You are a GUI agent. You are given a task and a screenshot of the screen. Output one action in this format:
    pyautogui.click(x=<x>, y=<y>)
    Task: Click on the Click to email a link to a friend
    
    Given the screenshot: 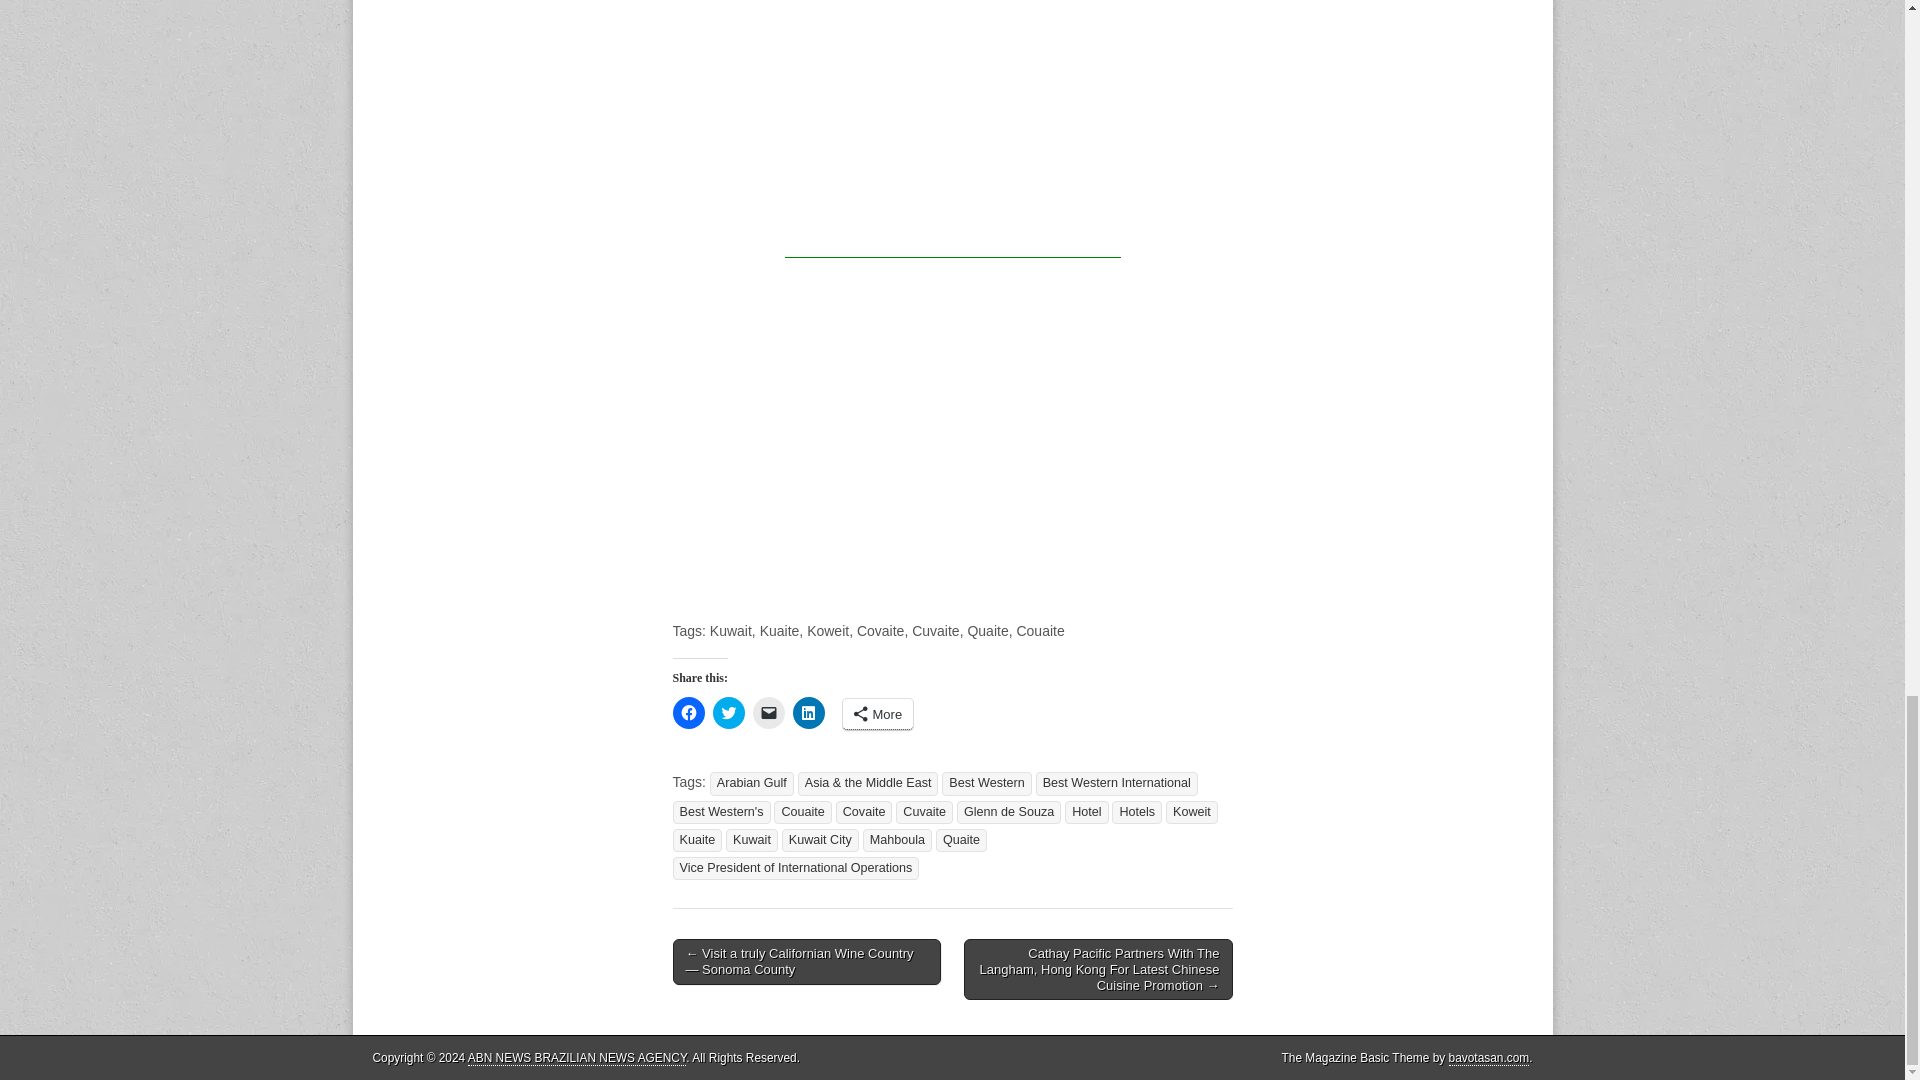 What is the action you would take?
    pyautogui.click(x=768, y=712)
    